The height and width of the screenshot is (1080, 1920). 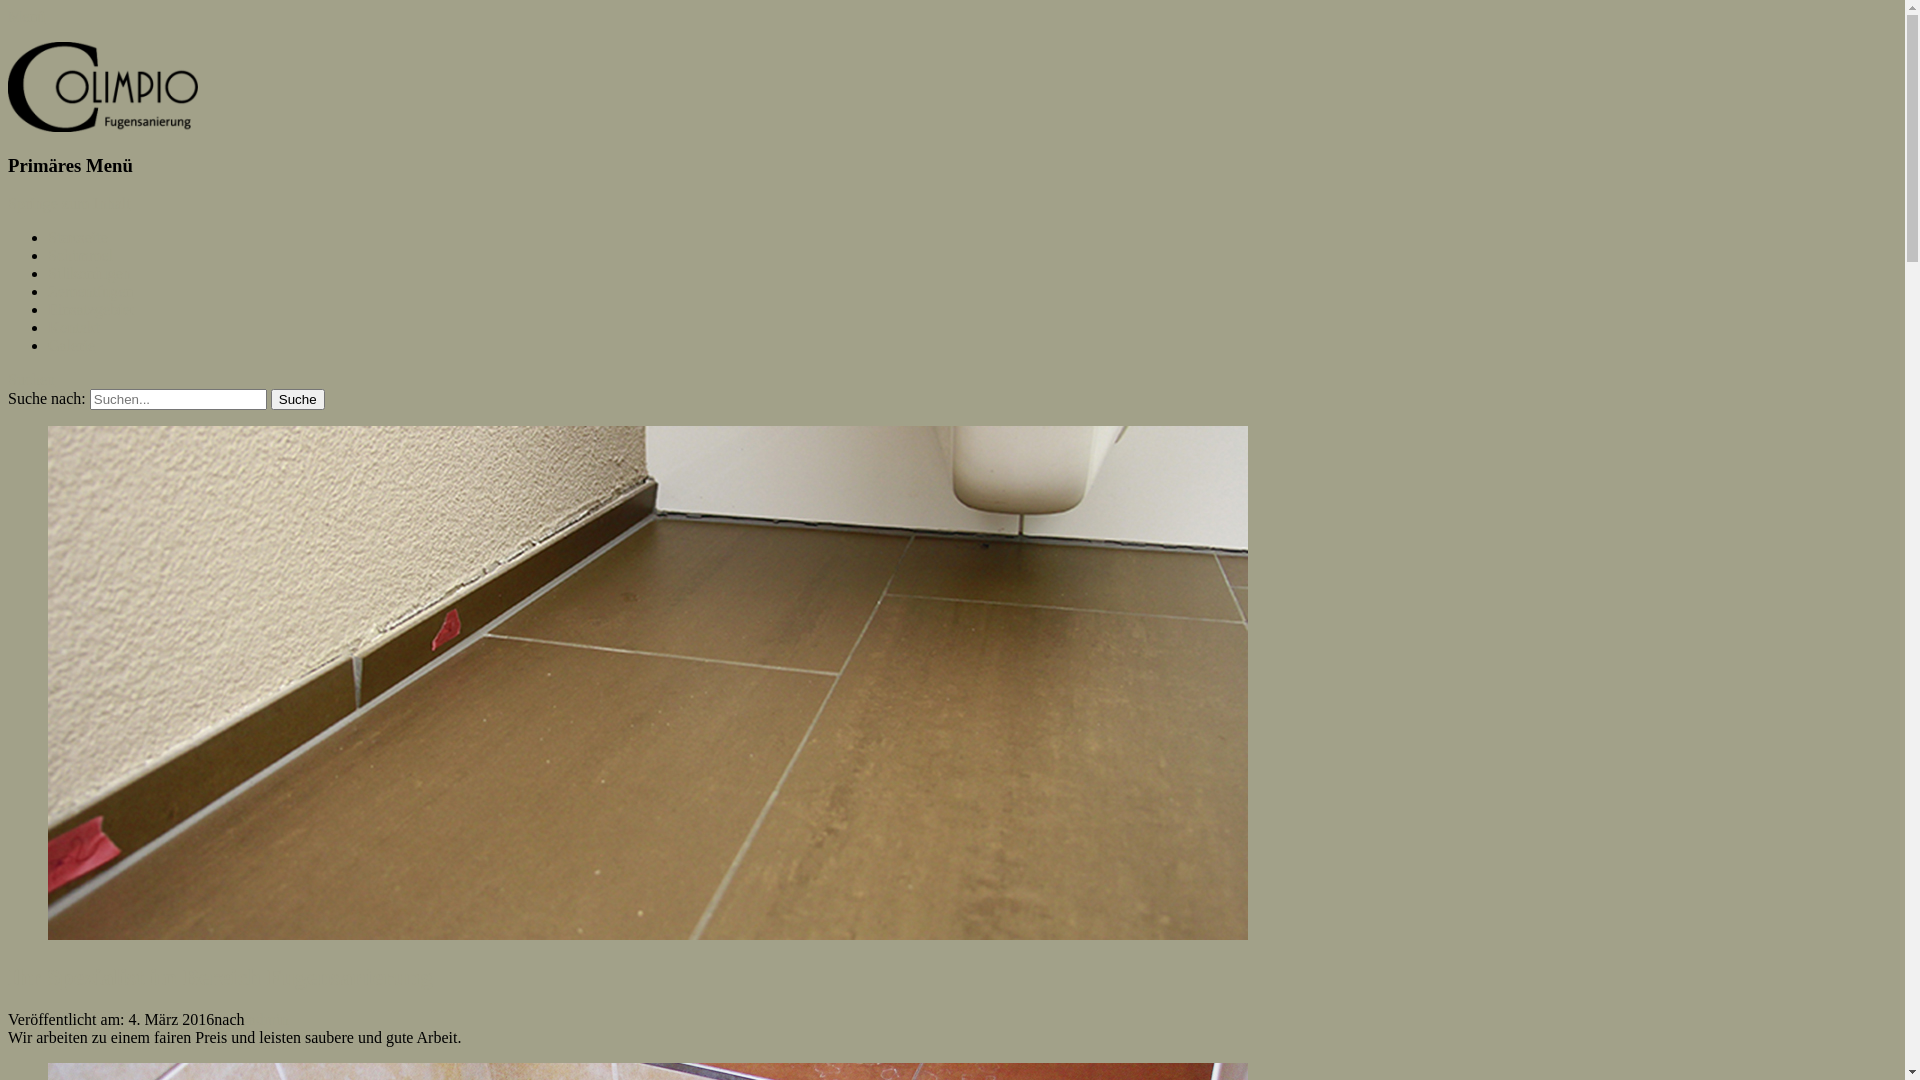 What do you see at coordinates (91, 310) in the screenshot?
I see `Einsatzgebiet` at bounding box center [91, 310].